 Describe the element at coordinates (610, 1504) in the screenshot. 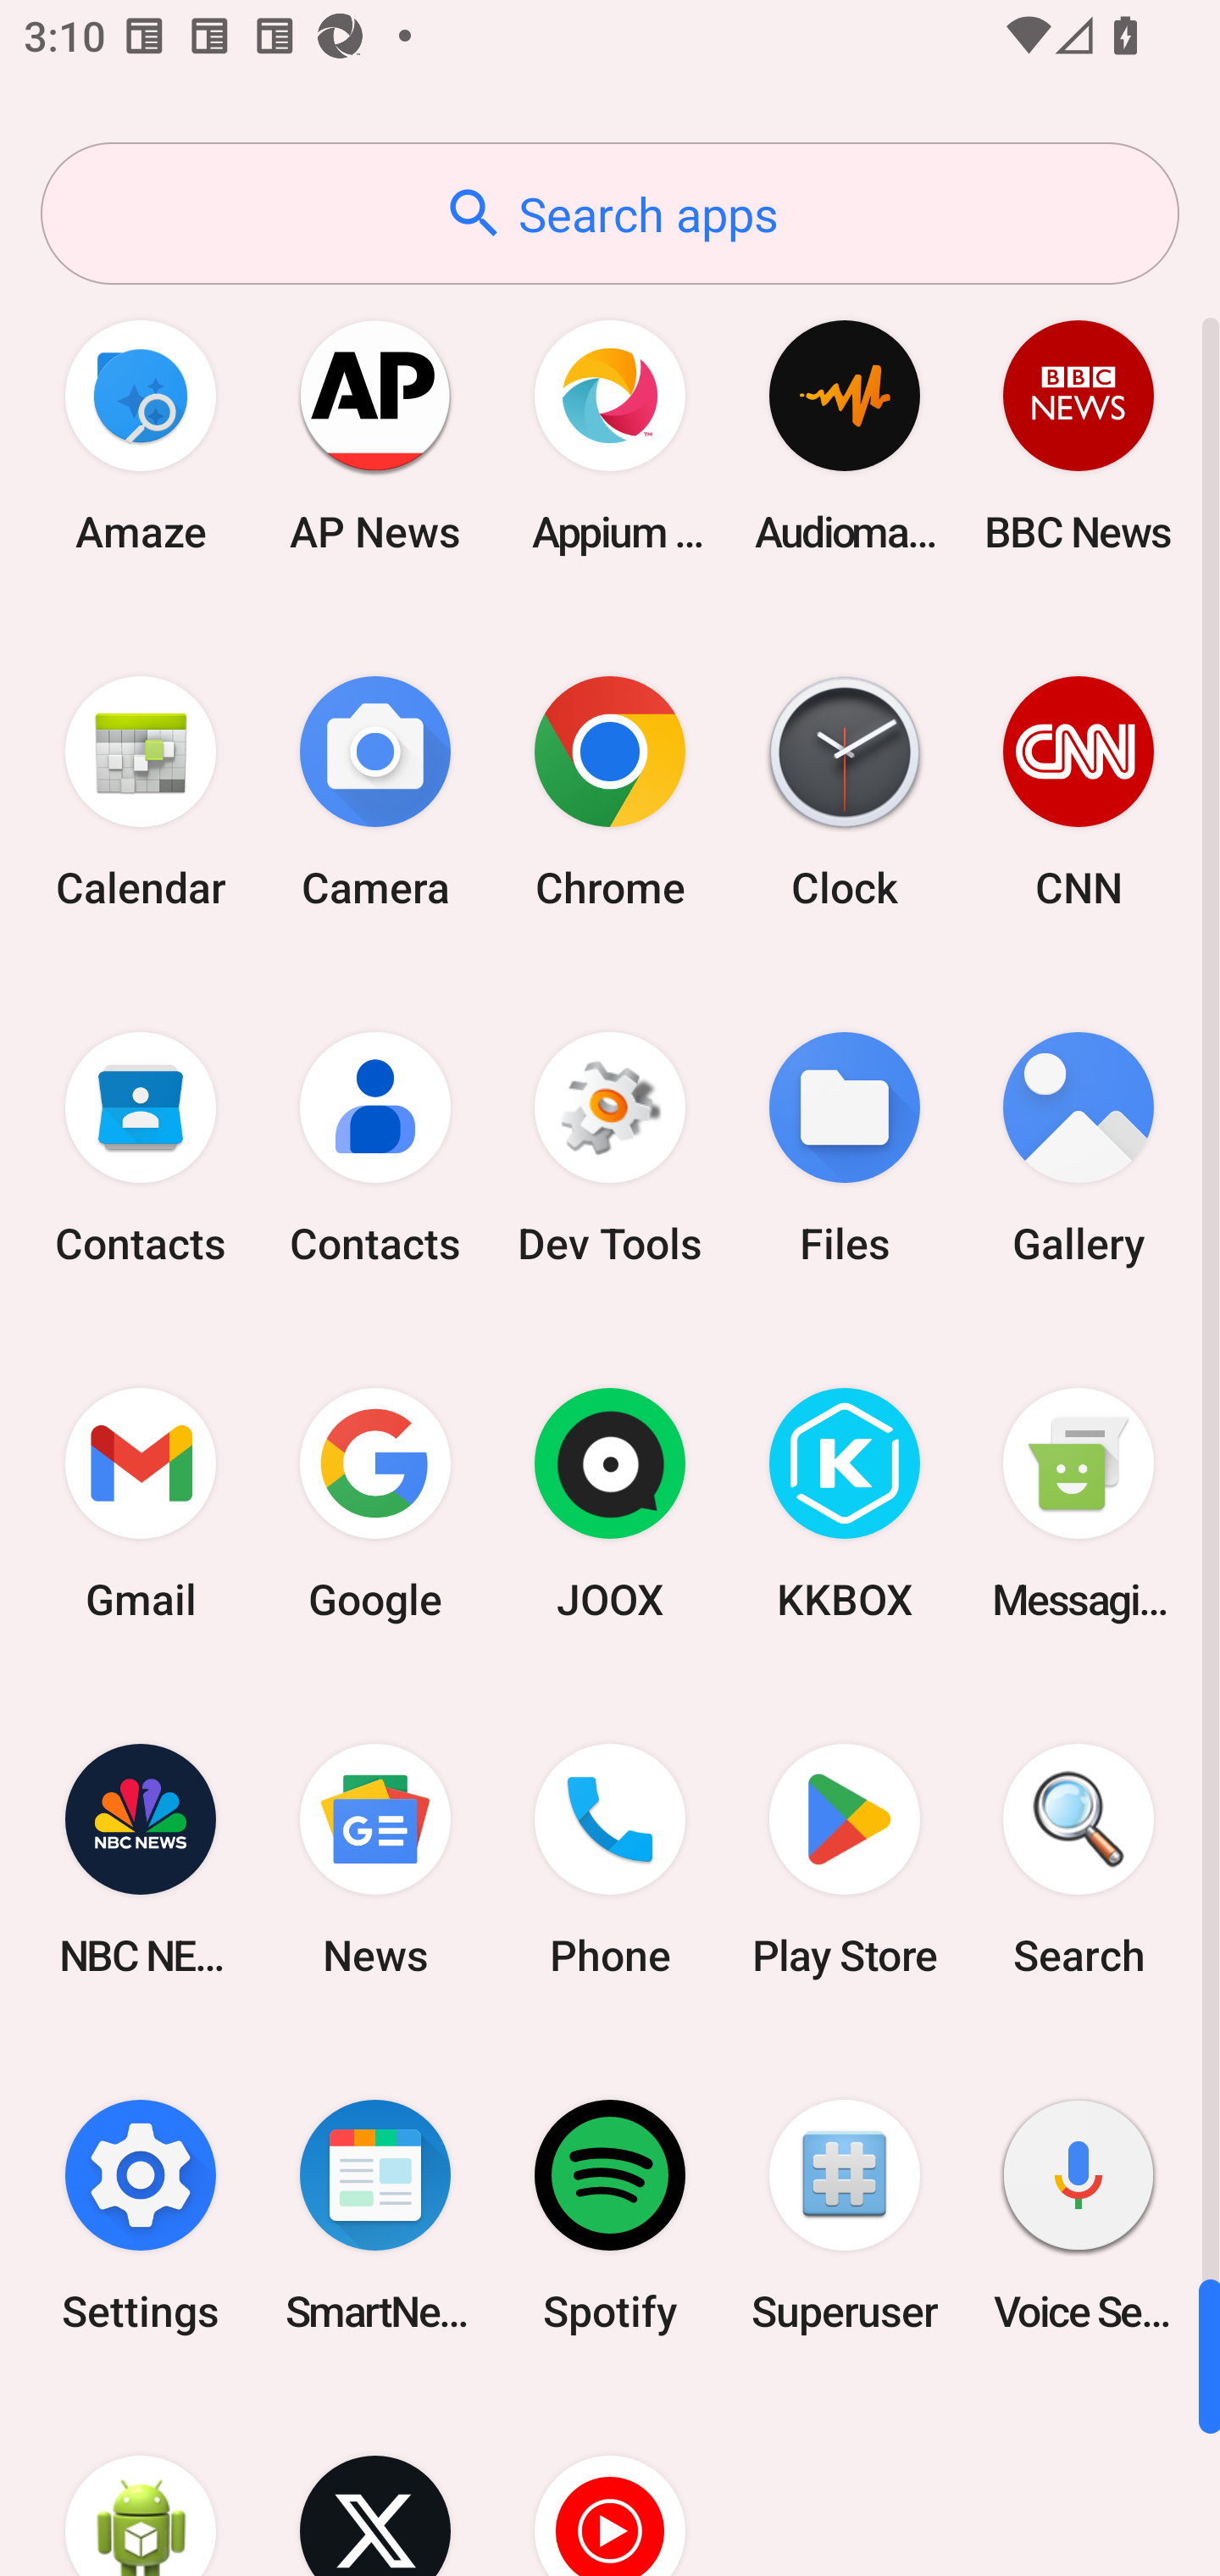

I see `JOOX` at that location.